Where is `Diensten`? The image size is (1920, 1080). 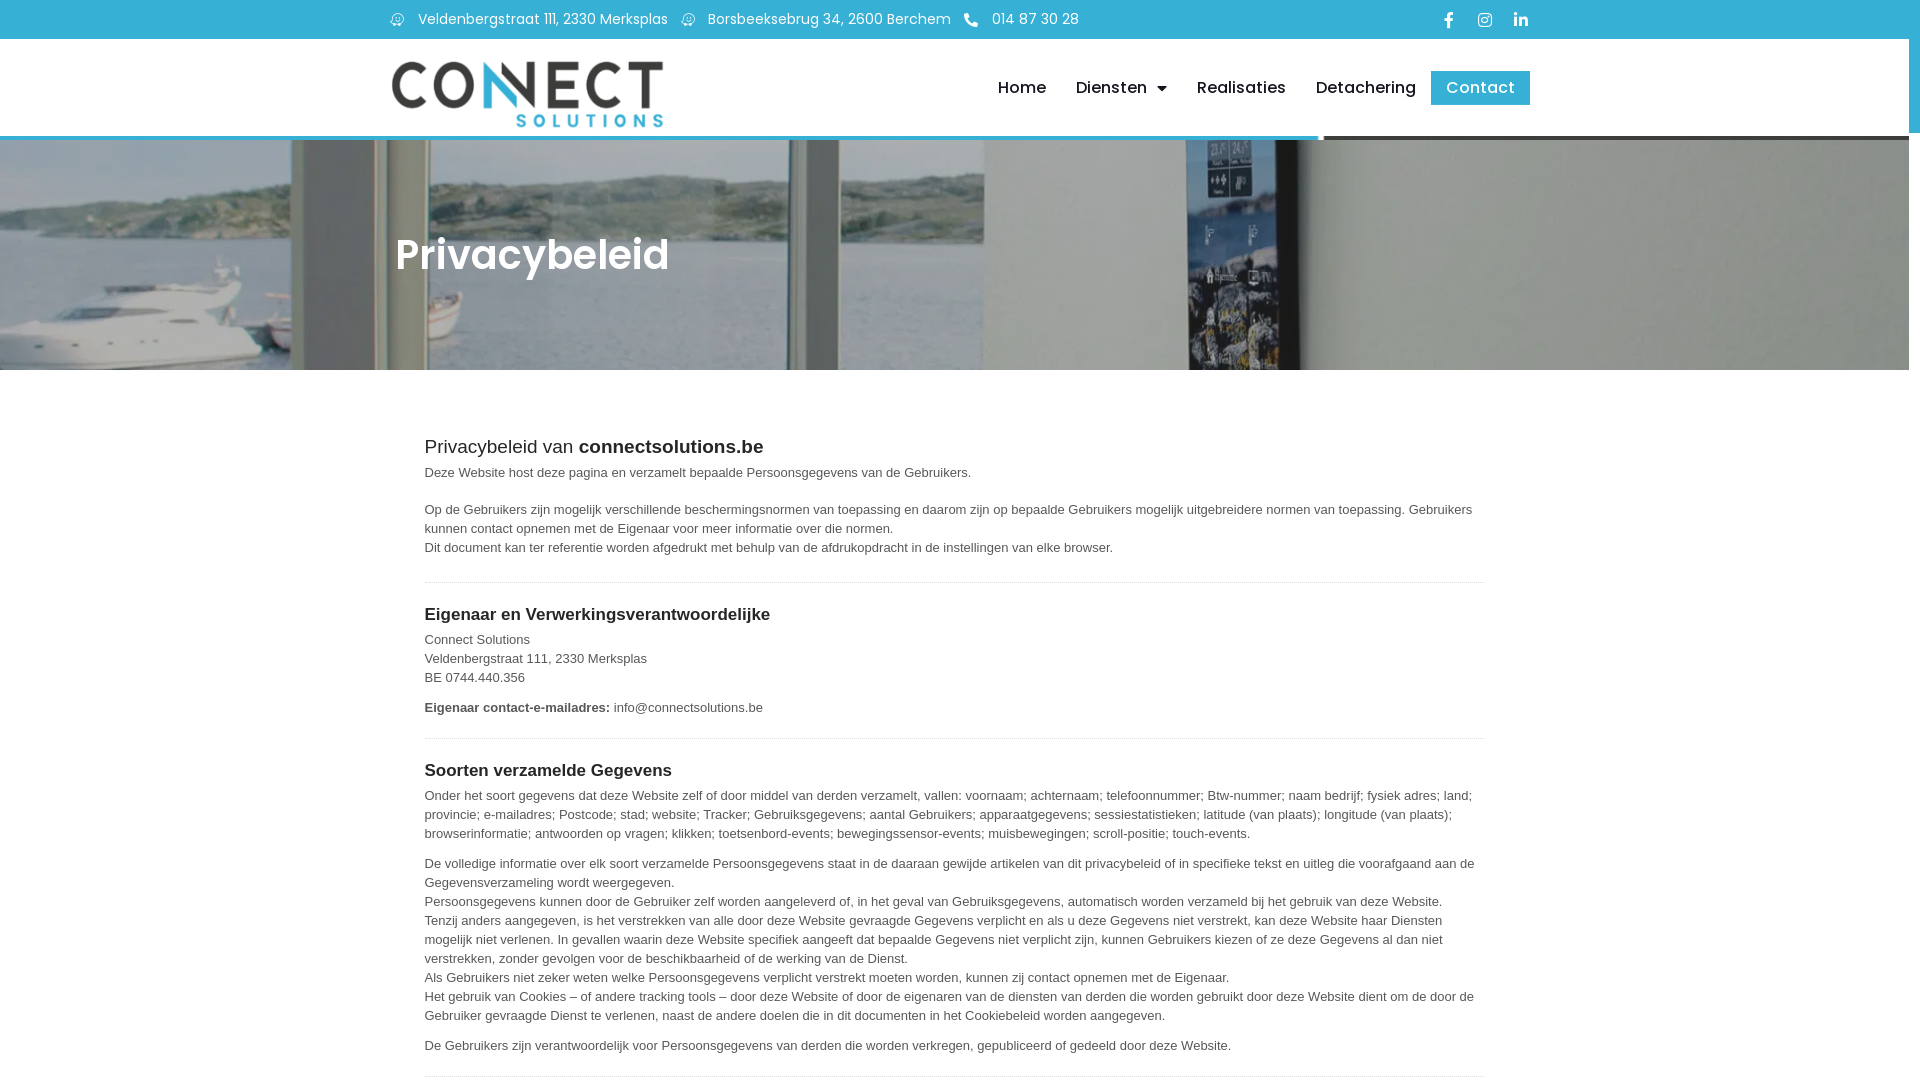 Diensten is located at coordinates (1122, 87).